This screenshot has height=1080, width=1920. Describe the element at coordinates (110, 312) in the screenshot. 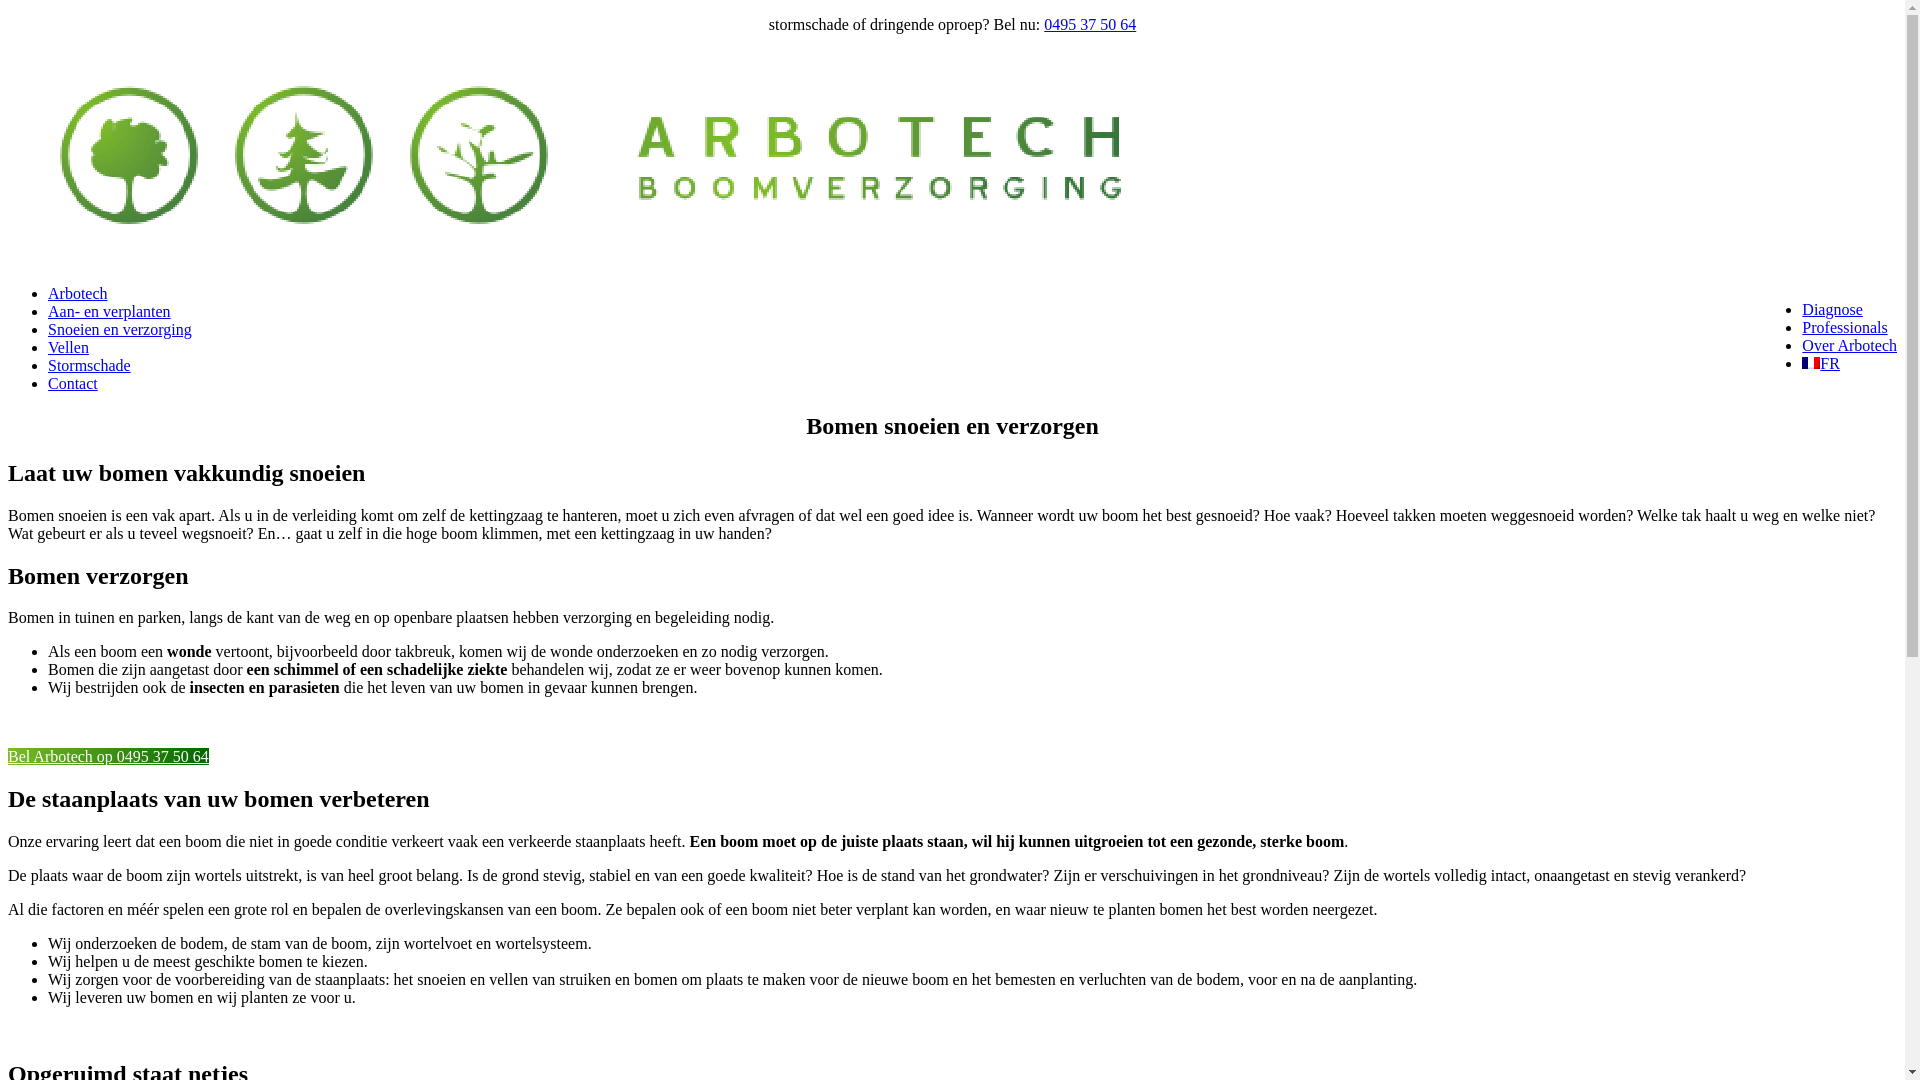

I see `Aan- en verplanten` at that location.